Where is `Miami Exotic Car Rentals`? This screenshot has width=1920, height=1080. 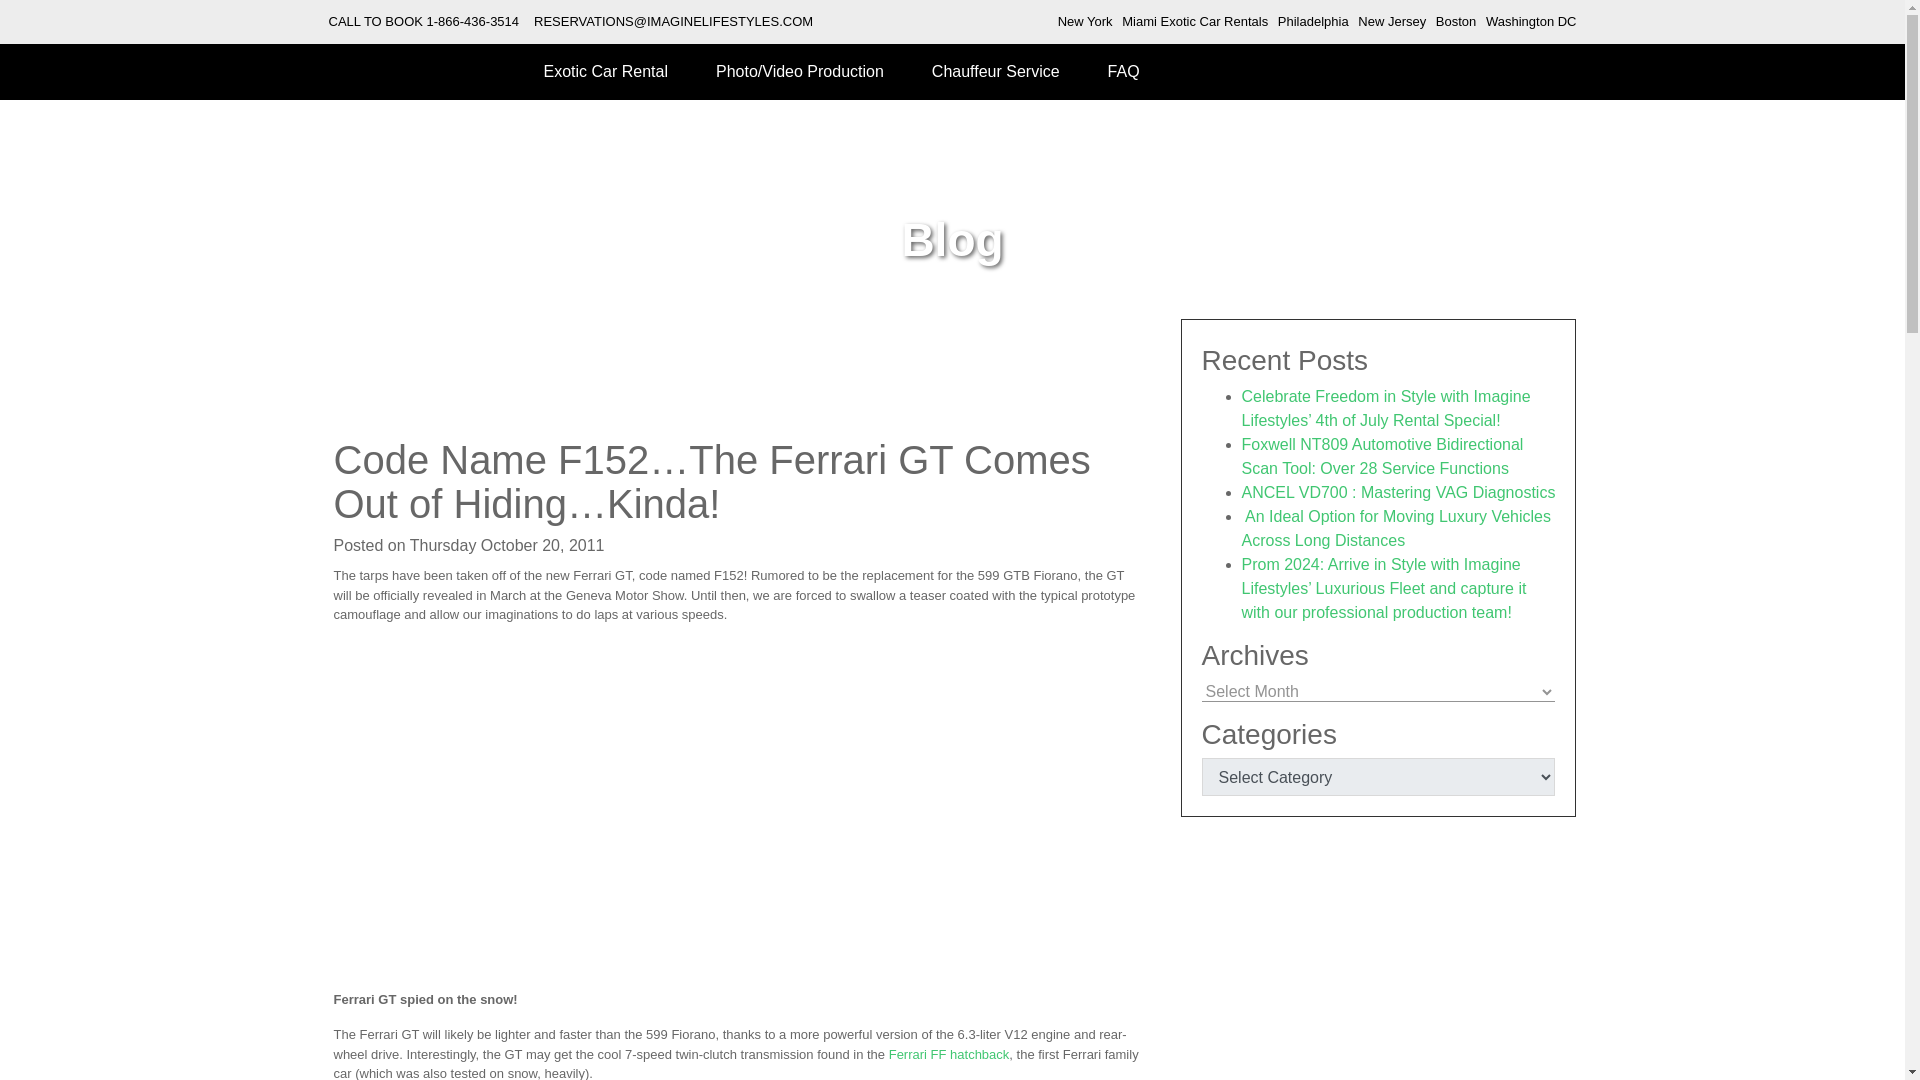 Miami Exotic Car Rentals is located at coordinates (1194, 22).